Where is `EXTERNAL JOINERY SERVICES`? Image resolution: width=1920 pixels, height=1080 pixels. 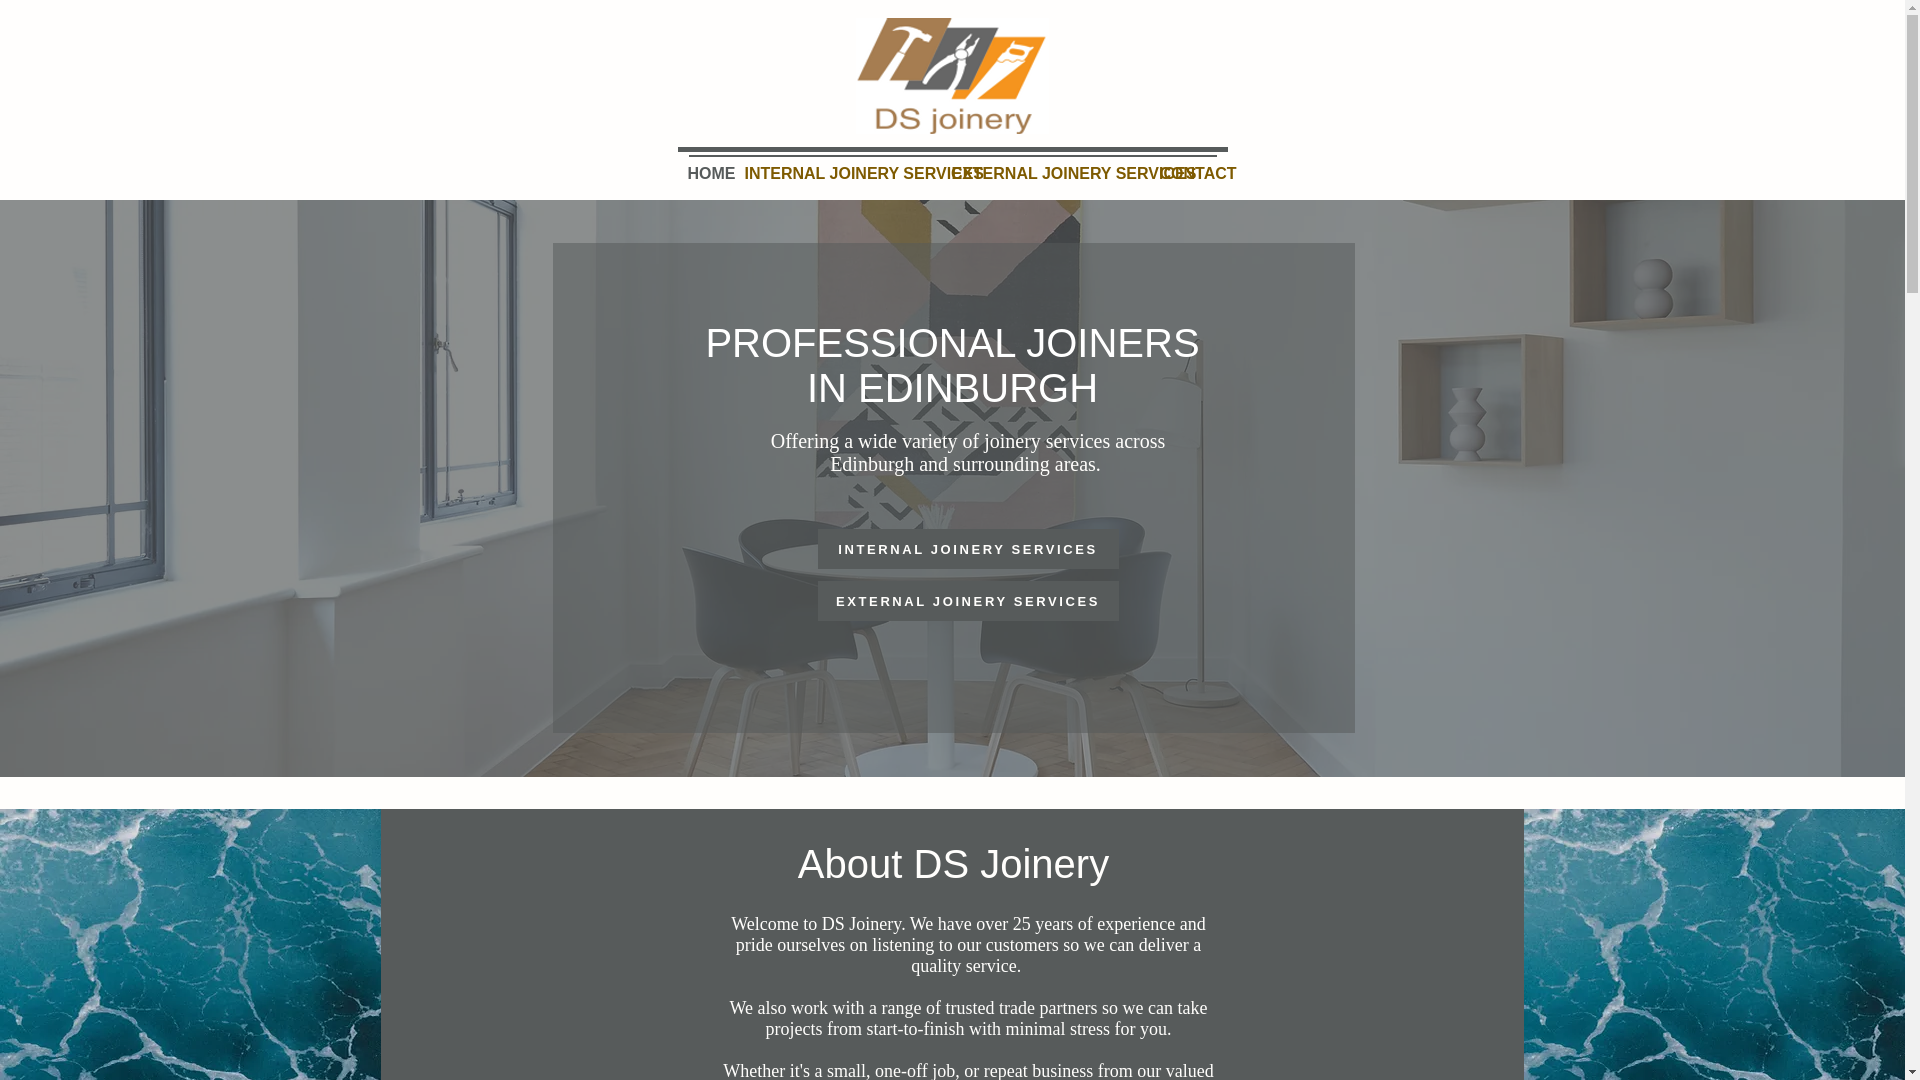
EXTERNAL JOINERY SERVICES is located at coordinates (968, 601).